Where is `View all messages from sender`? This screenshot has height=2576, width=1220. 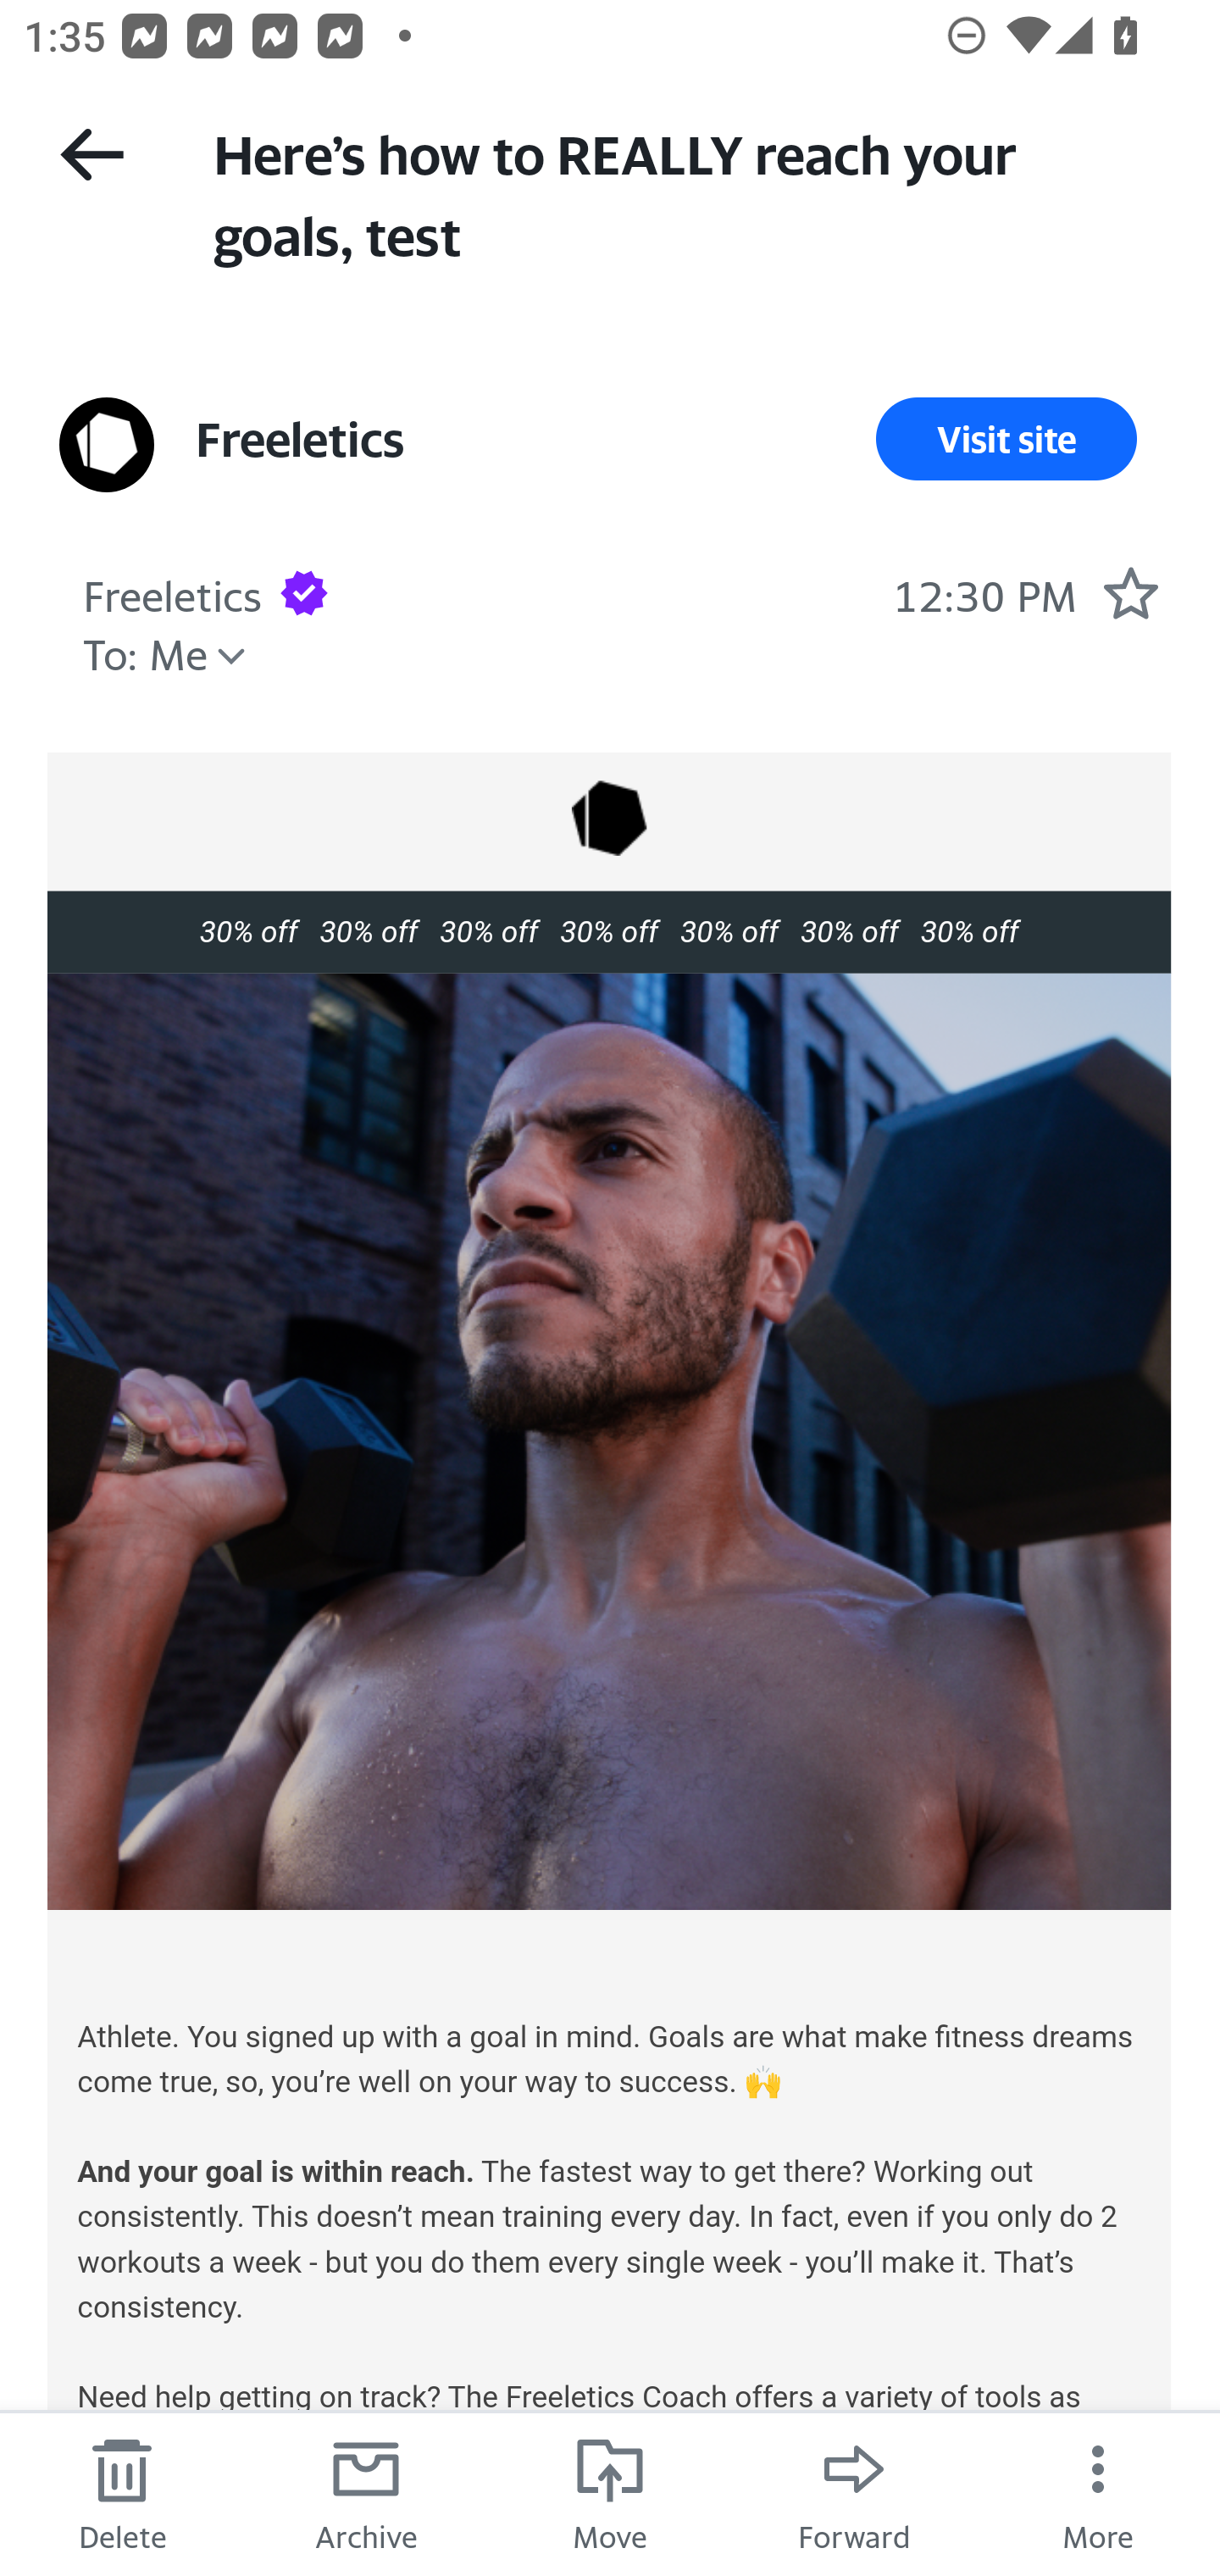
View all messages from sender is located at coordinates (107, 444).